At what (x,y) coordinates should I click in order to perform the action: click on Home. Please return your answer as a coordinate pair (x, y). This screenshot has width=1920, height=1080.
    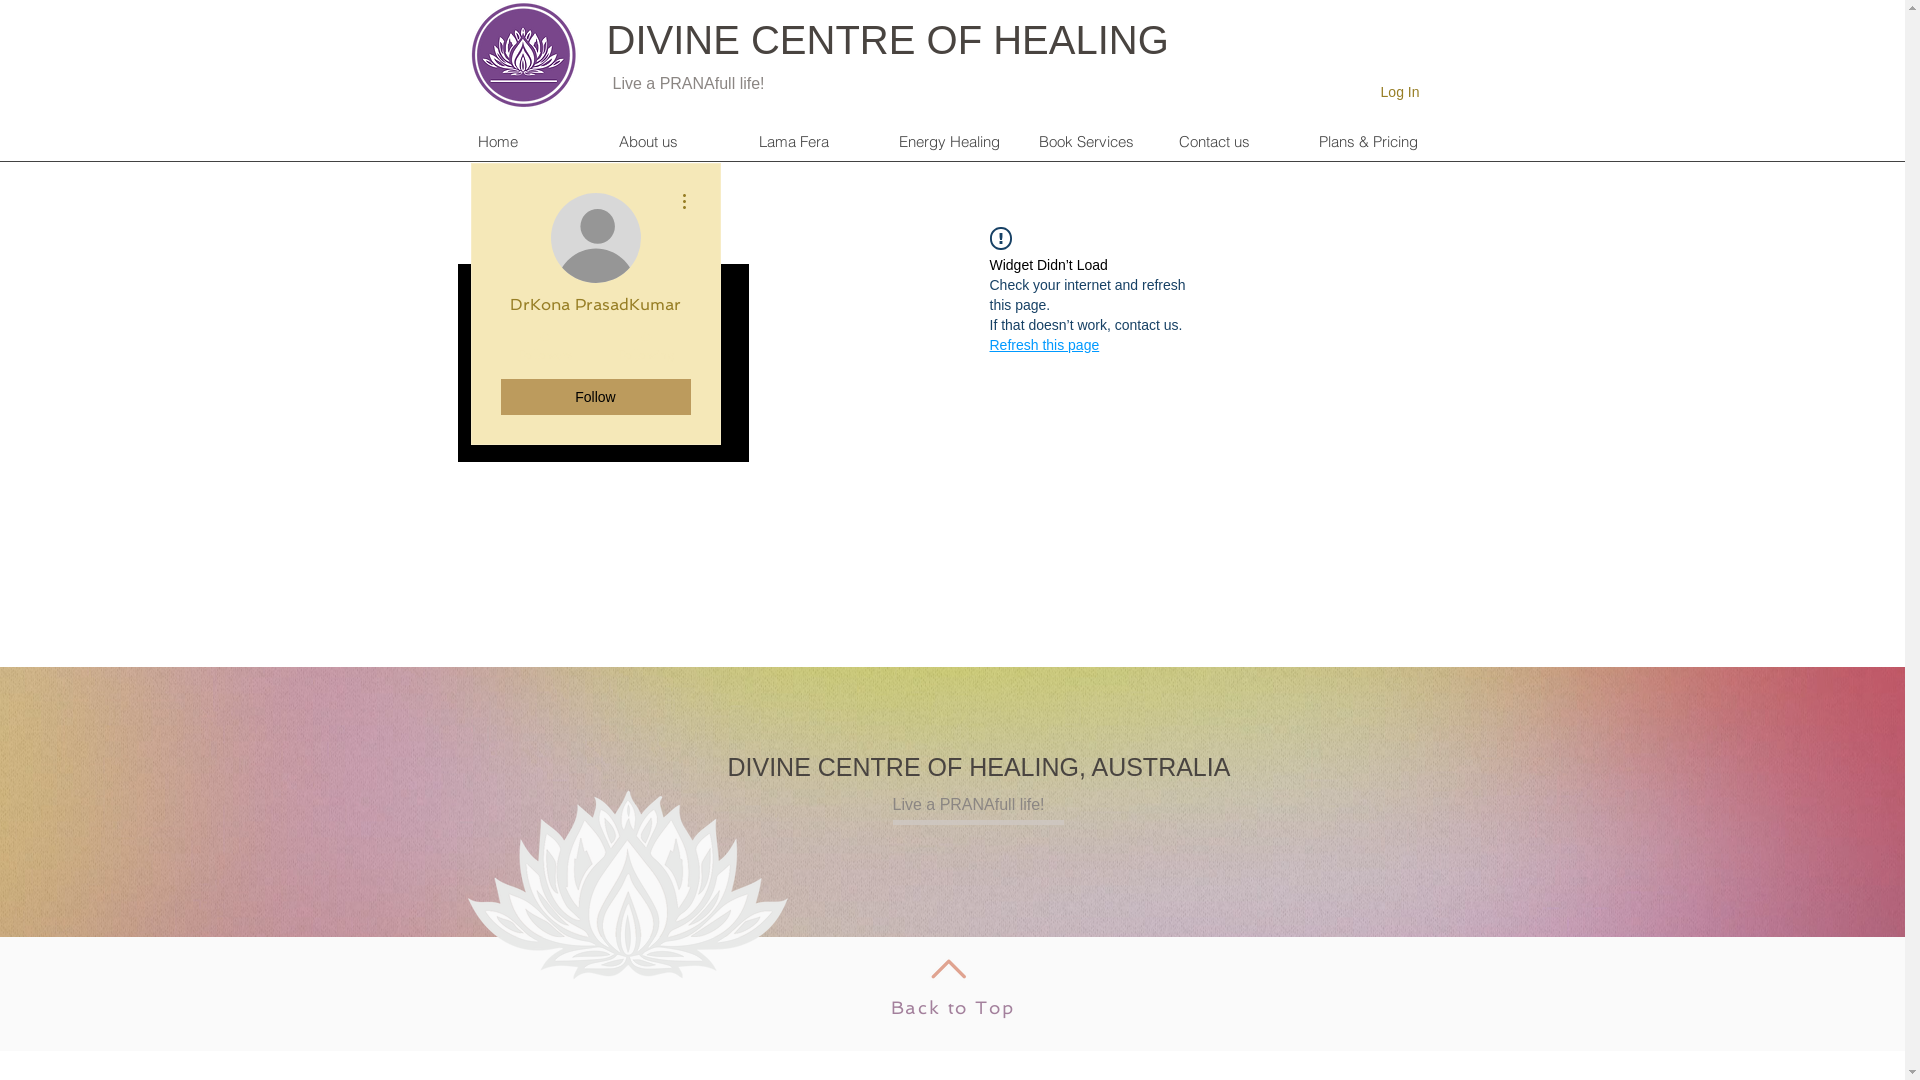
    Looking at the image, I should click on (532, 142).